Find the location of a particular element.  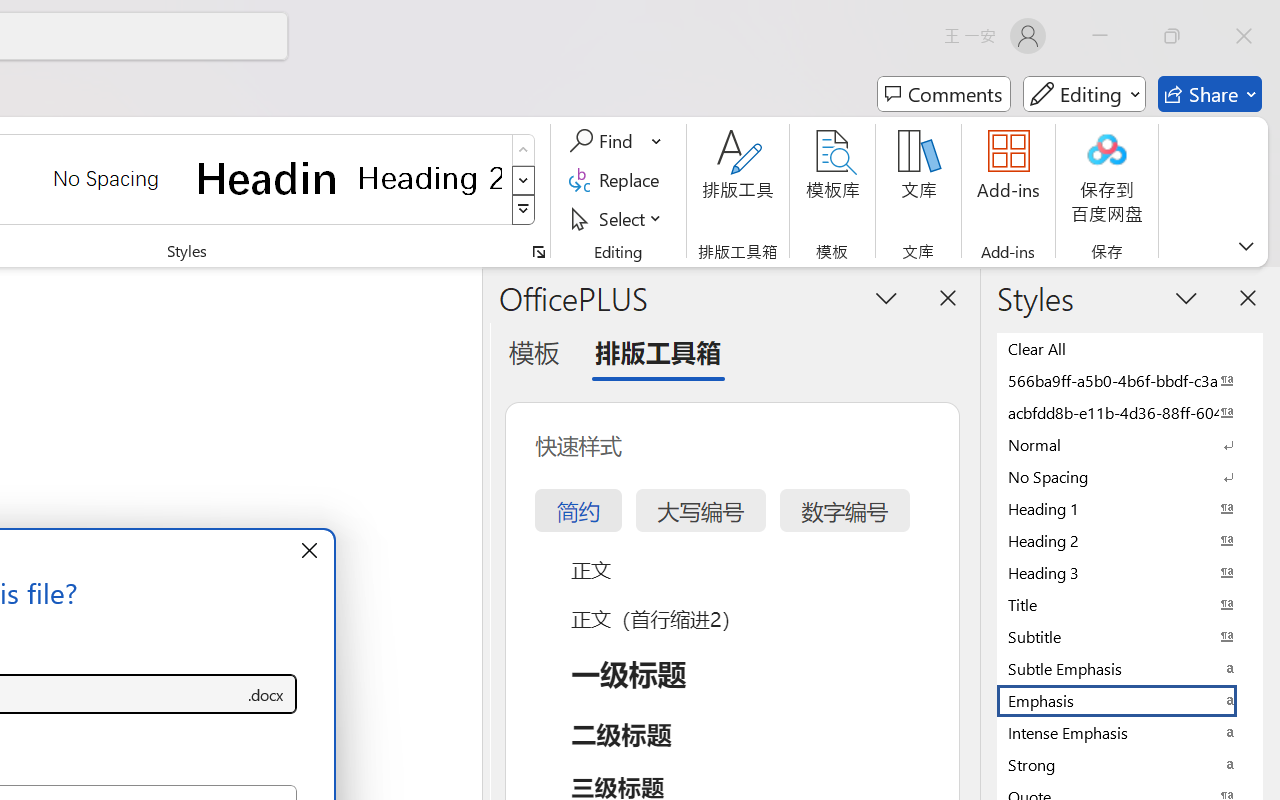

Styles is located at coordinates (524, 210).